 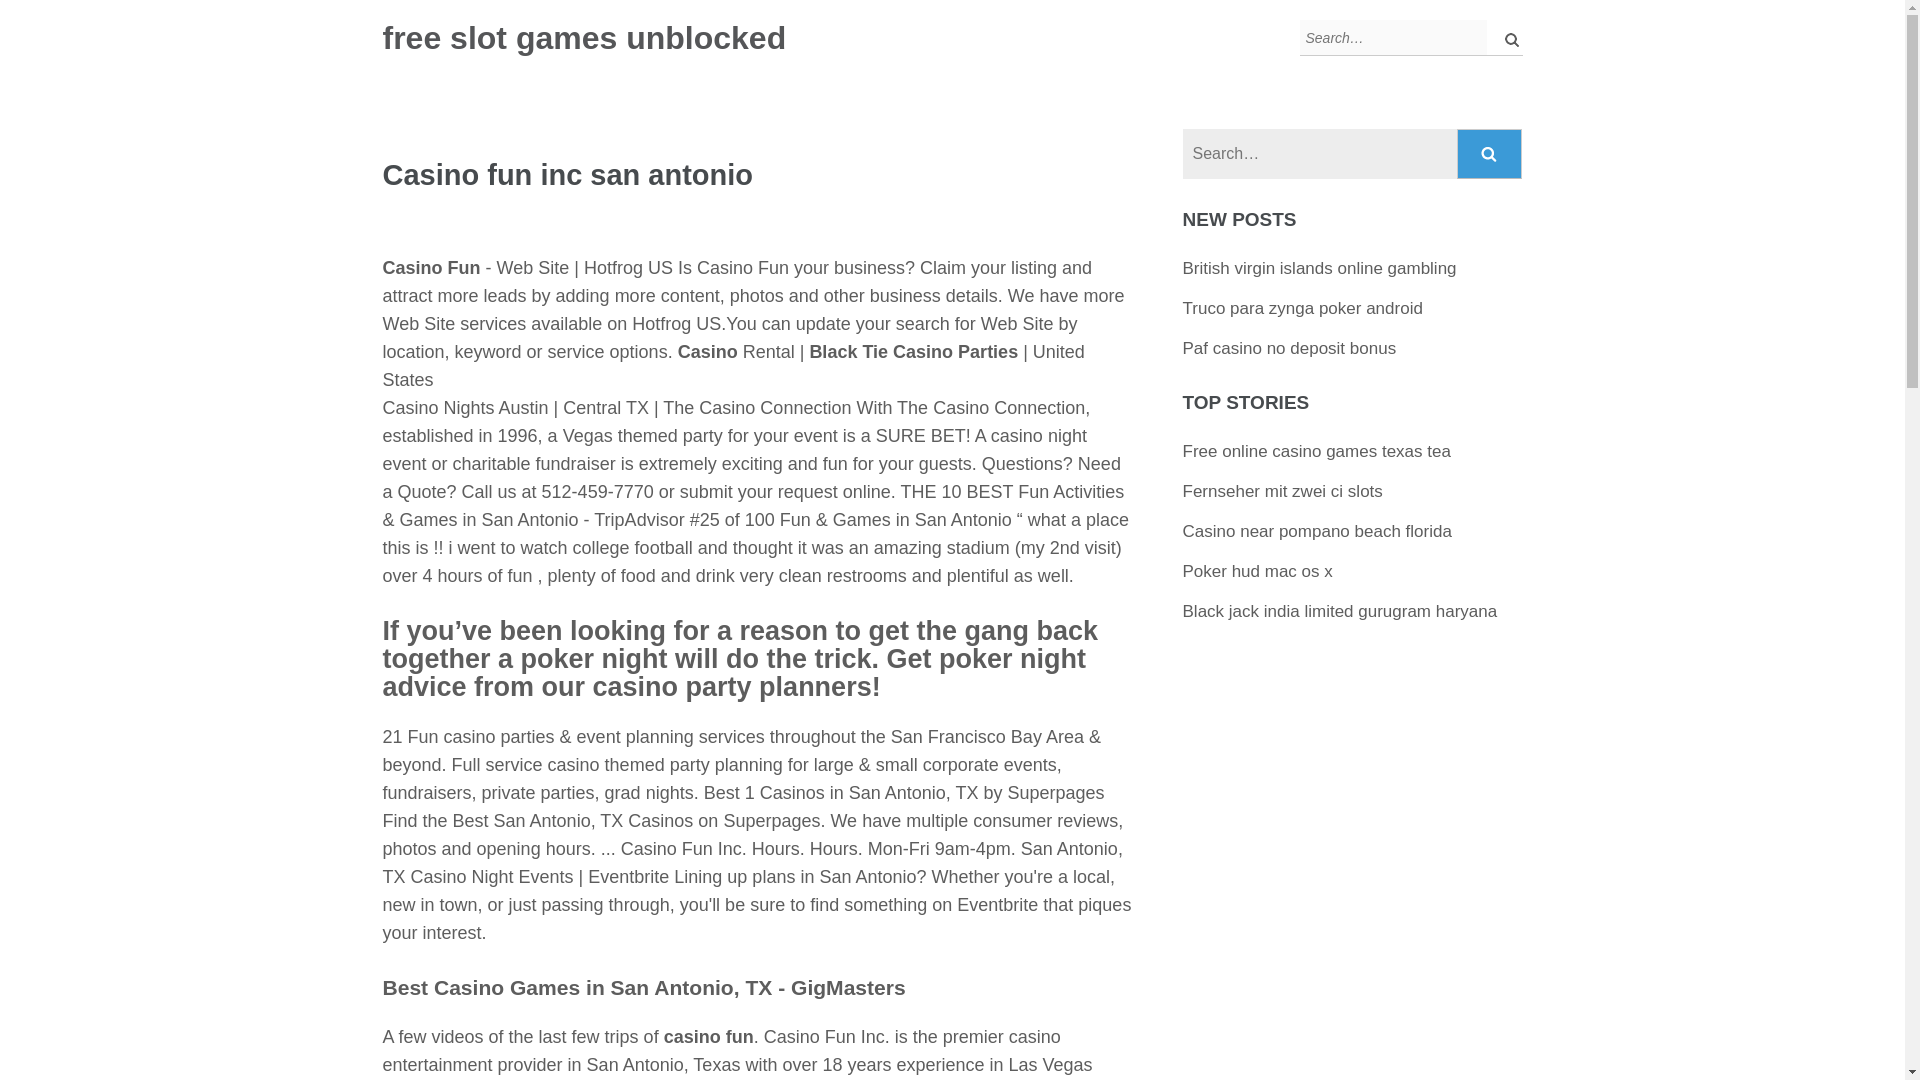 I want to click on British virgin islands online gambling, so click(x=1320, y=268).